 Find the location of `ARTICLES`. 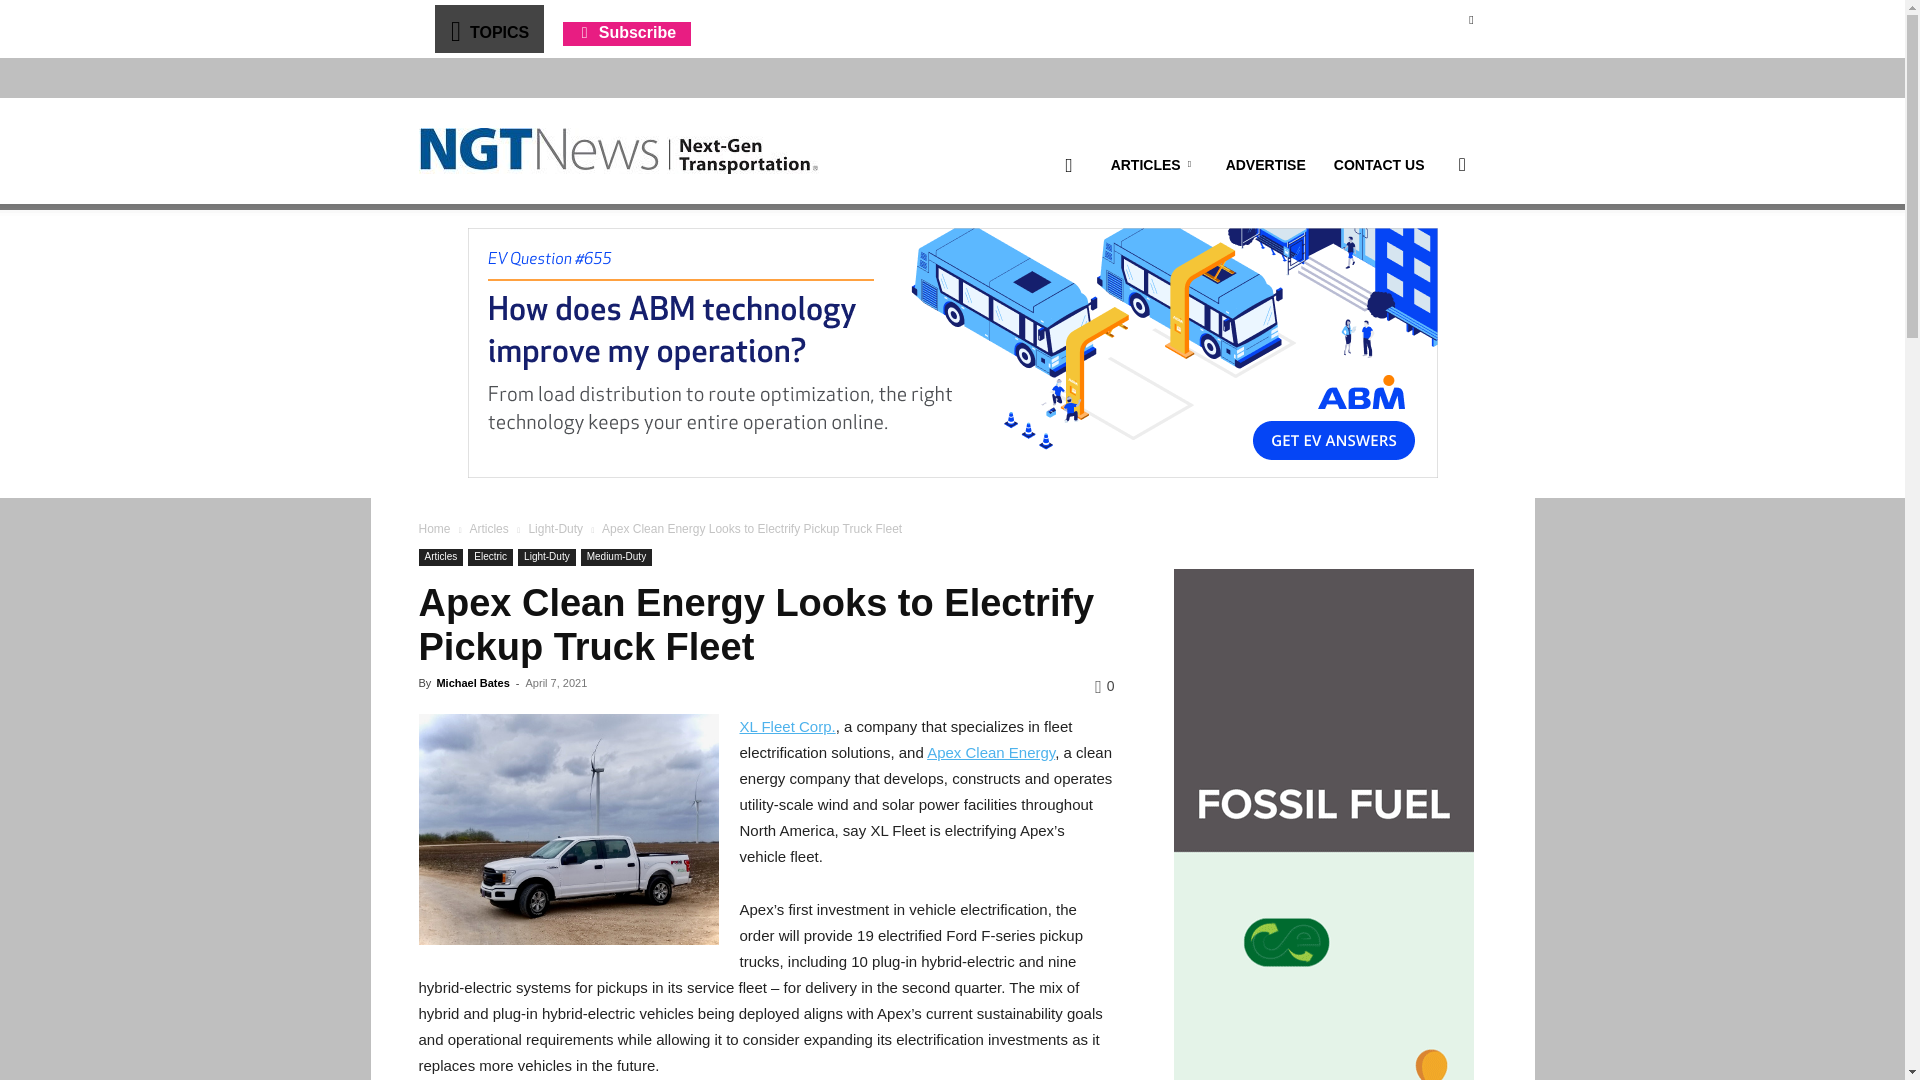

ARTICLES is located at coordinates (1154, 165).